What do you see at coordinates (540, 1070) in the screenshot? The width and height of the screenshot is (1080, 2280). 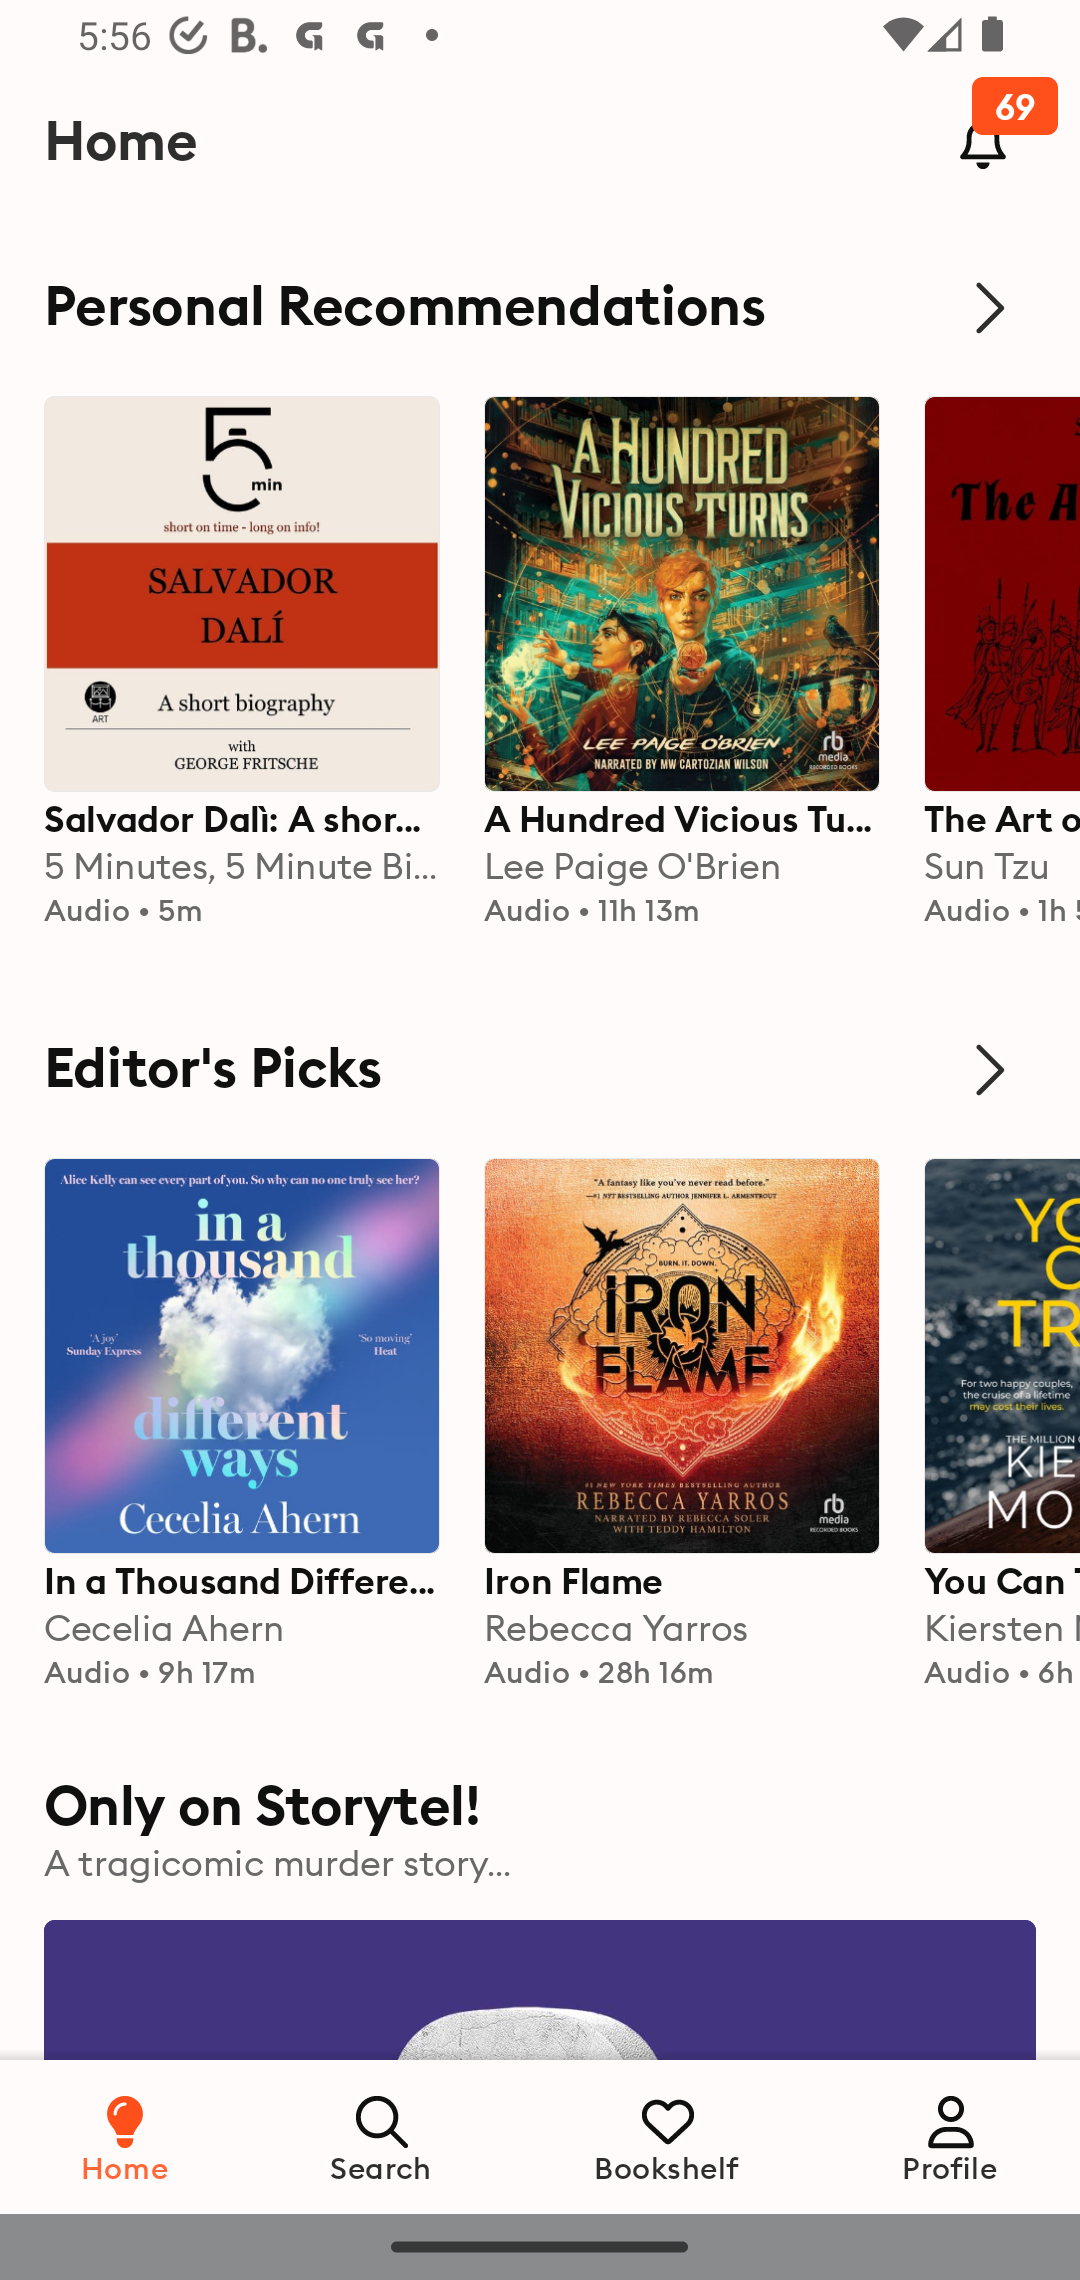 I see `Editor's Picks` at bounding box center [540, 1070].